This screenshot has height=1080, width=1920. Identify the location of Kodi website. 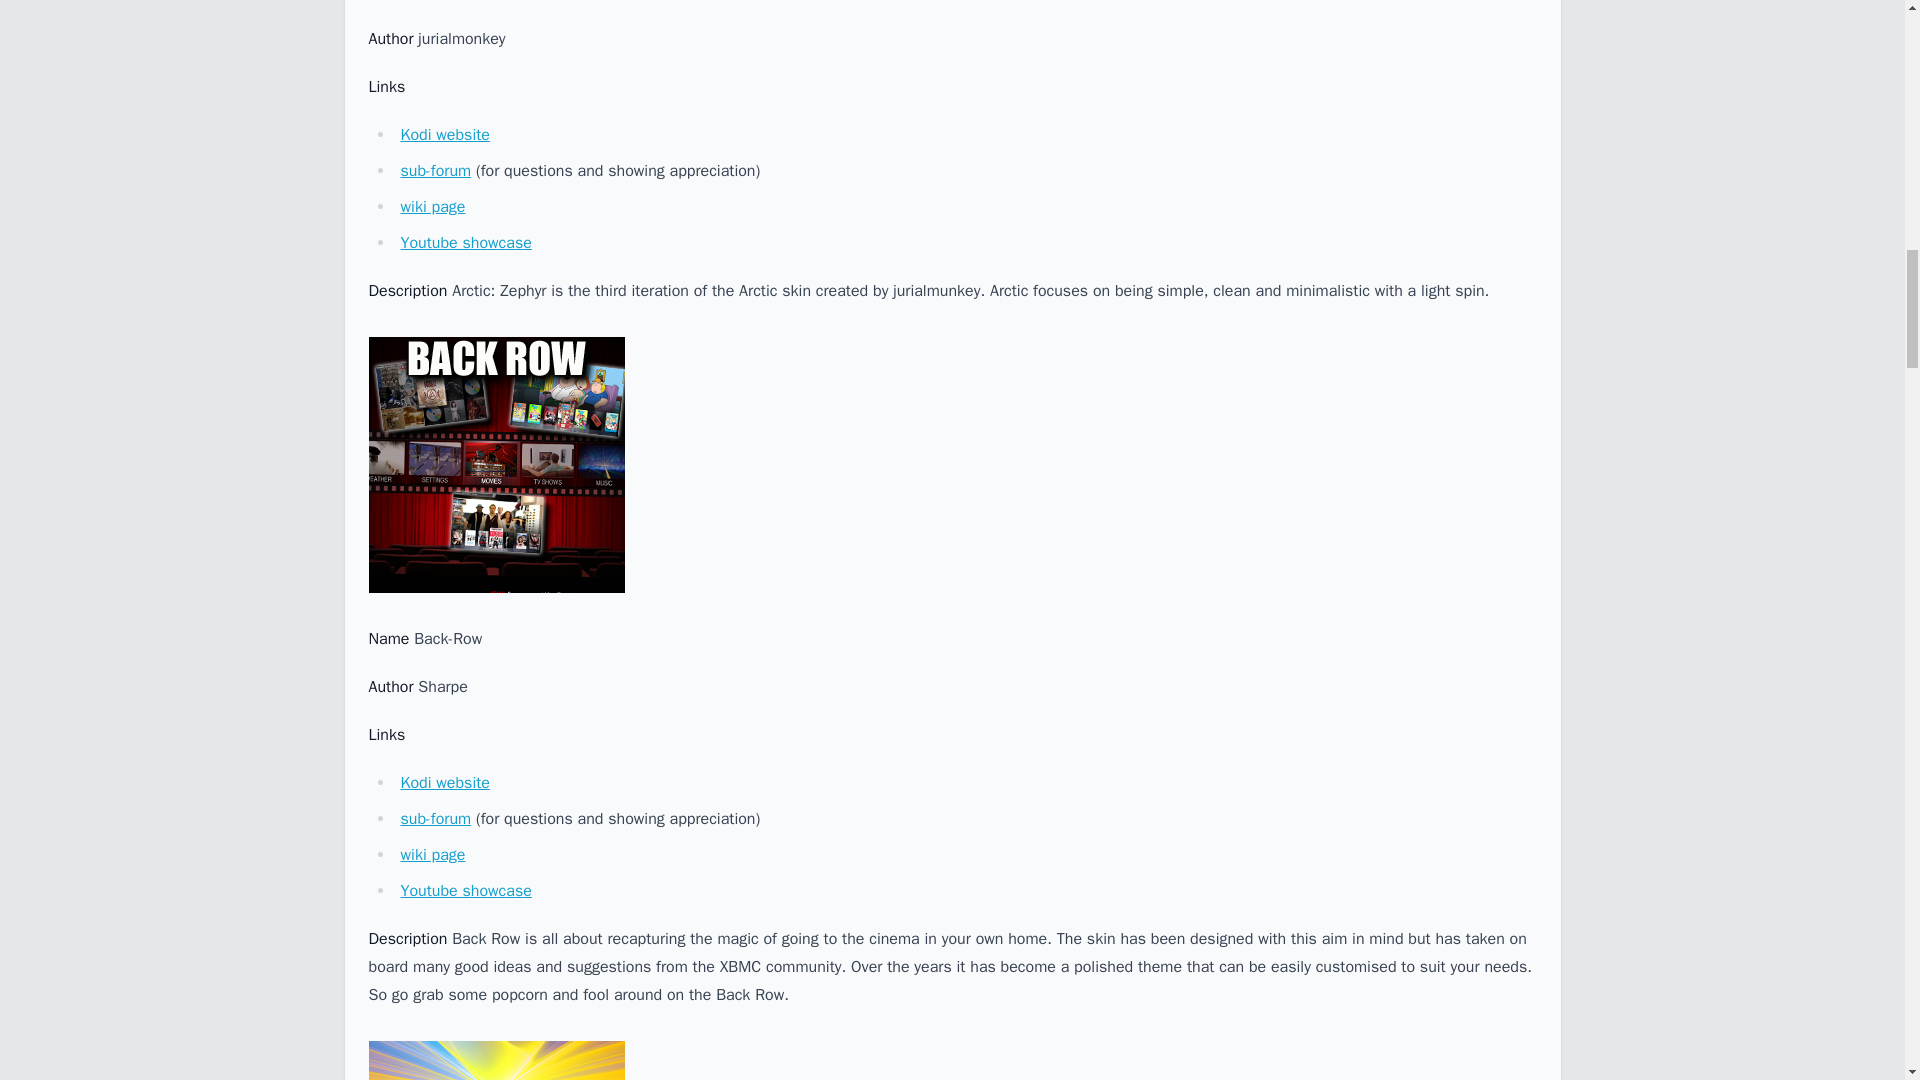
(444, 134).